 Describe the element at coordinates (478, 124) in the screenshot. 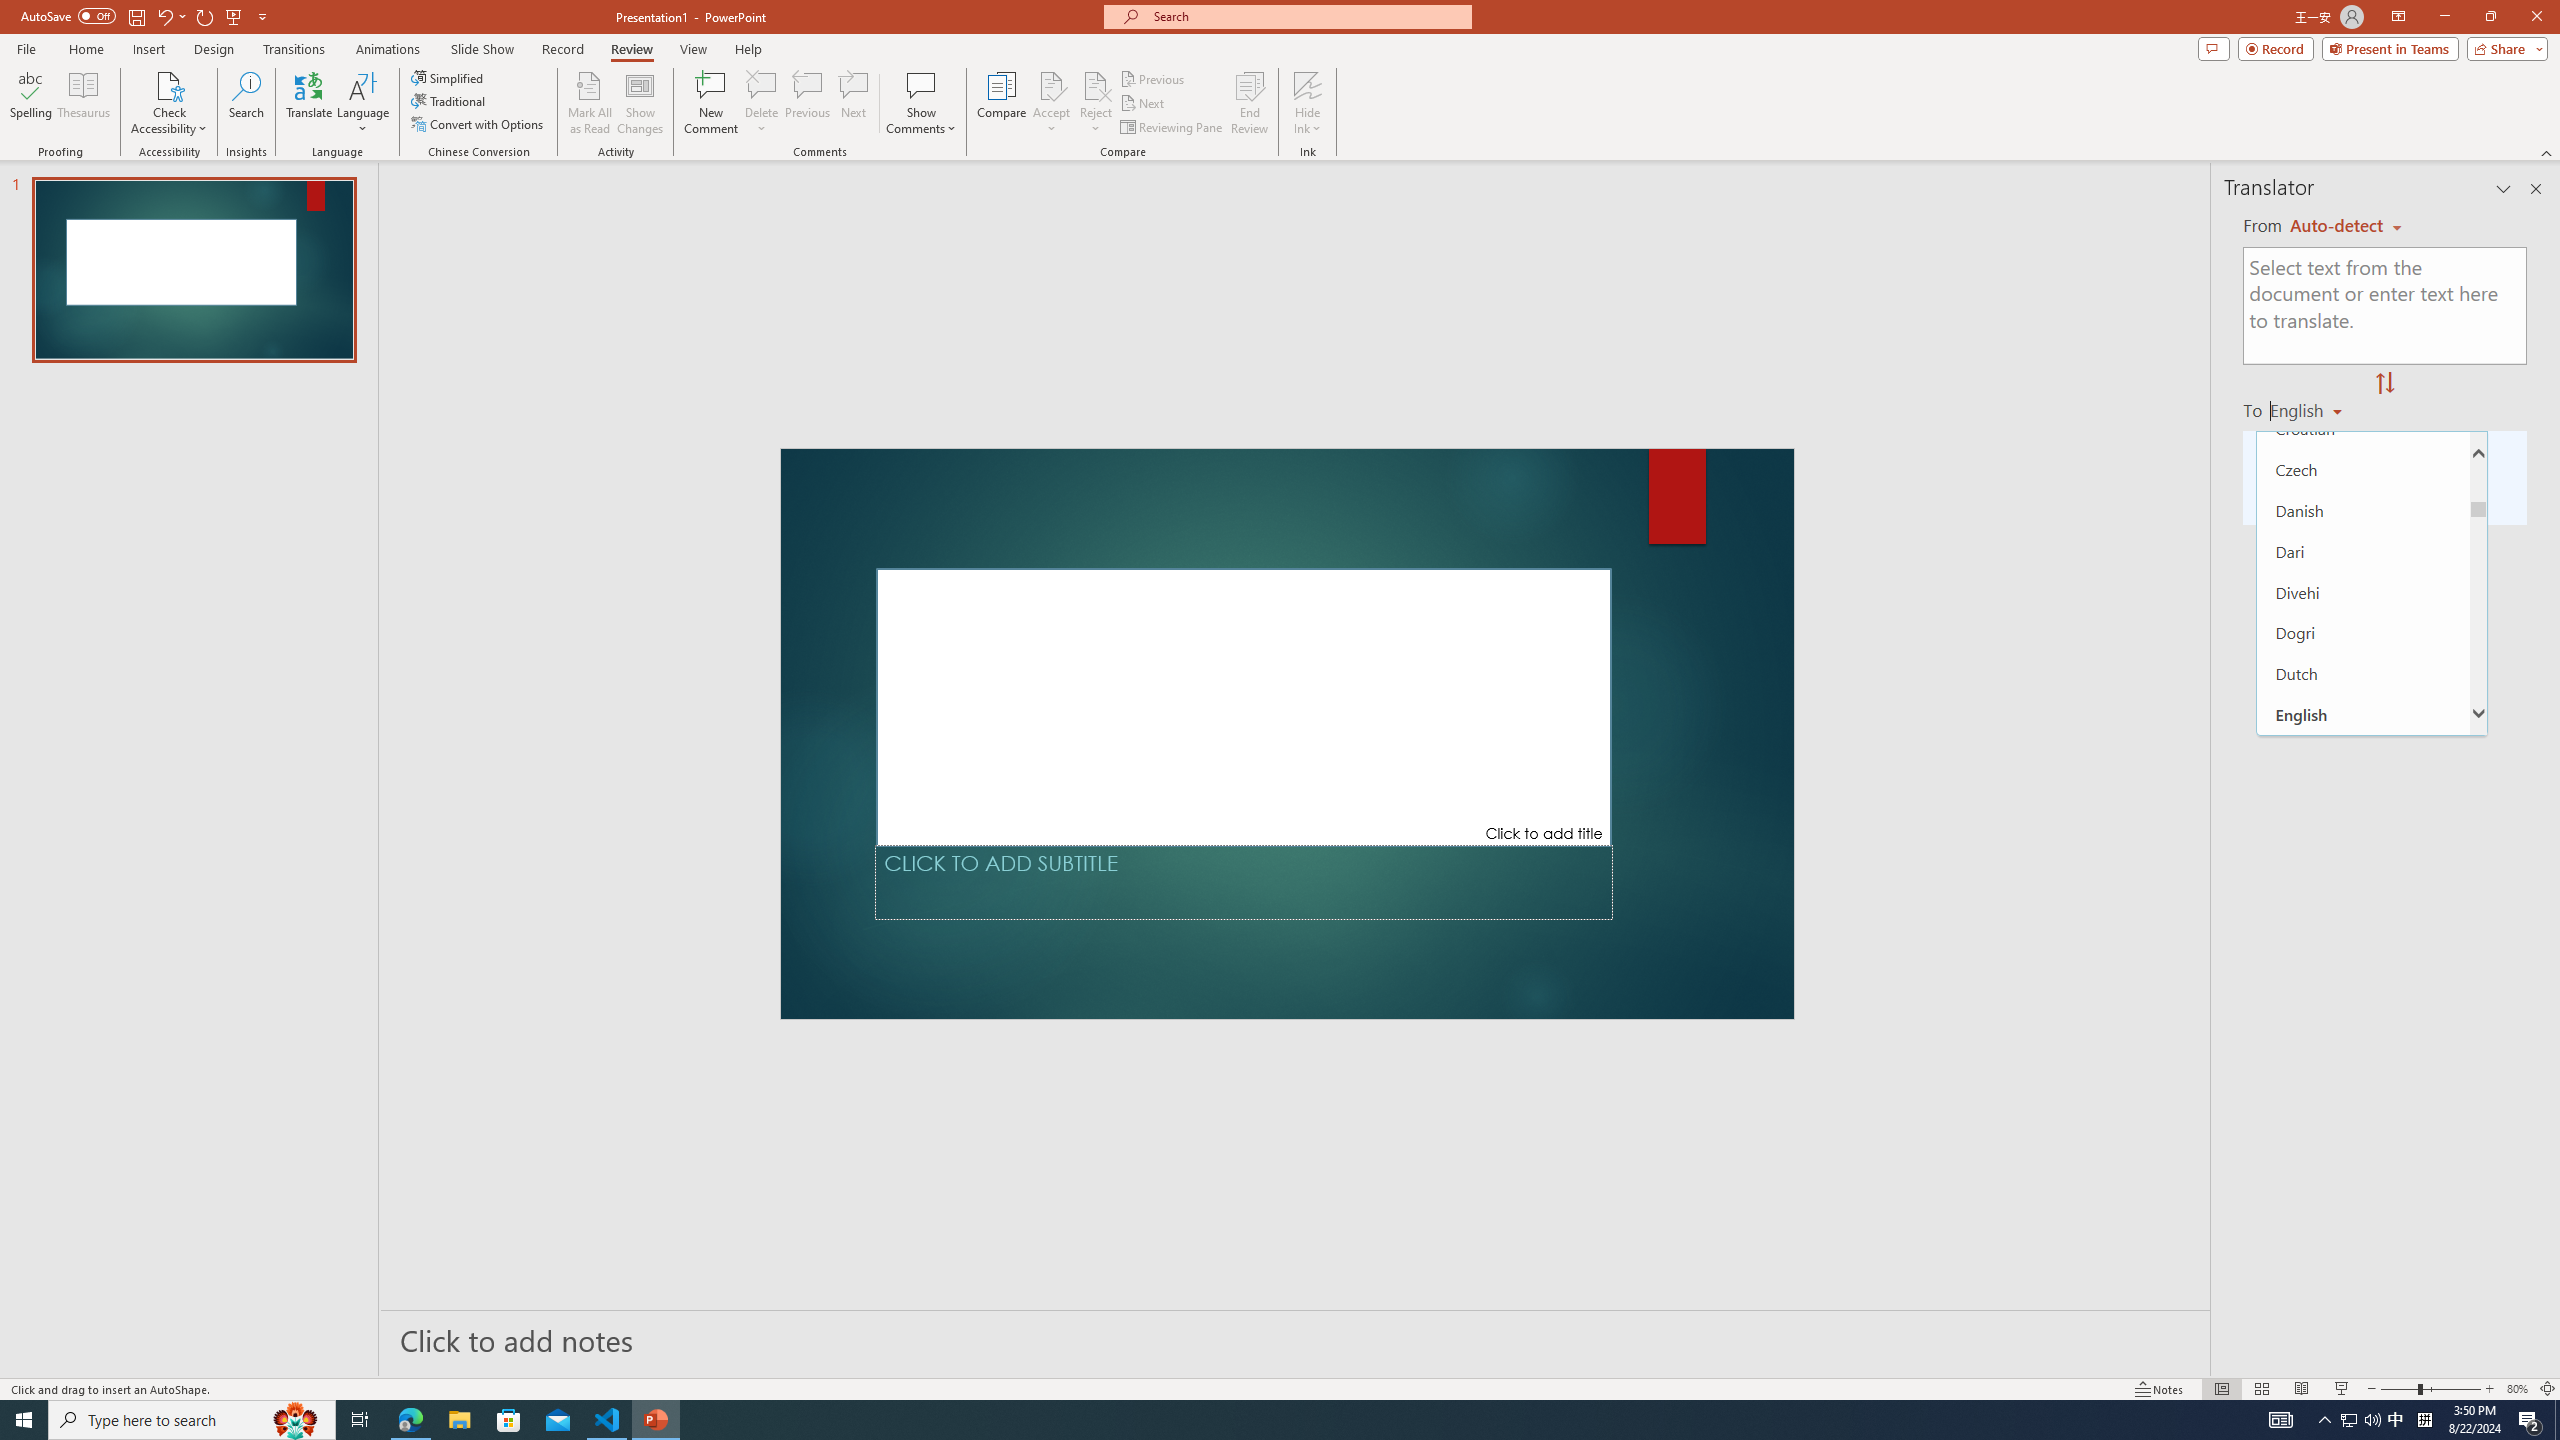

I see `Convert with Options...` at that location.